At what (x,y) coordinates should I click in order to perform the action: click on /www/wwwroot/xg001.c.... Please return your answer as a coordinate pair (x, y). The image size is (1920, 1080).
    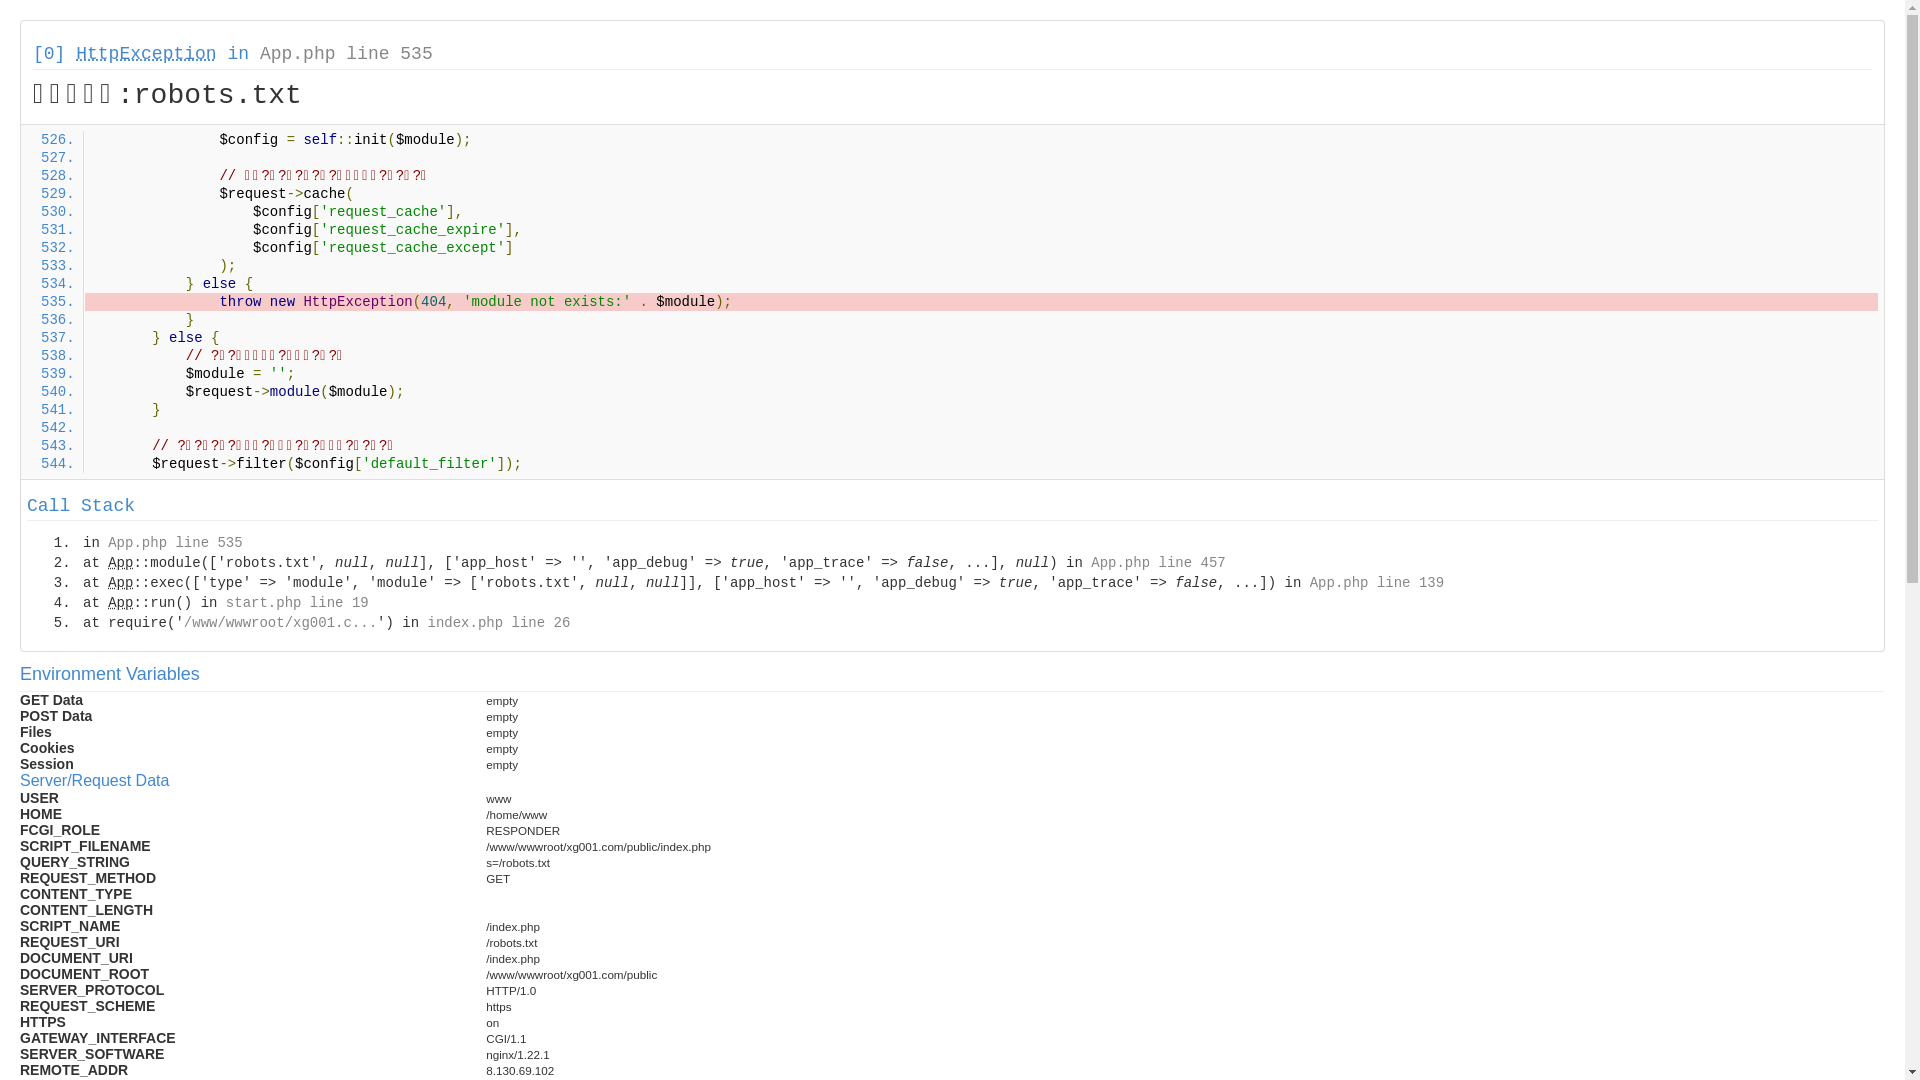
    Looking at the image, I should click on (280, 623).